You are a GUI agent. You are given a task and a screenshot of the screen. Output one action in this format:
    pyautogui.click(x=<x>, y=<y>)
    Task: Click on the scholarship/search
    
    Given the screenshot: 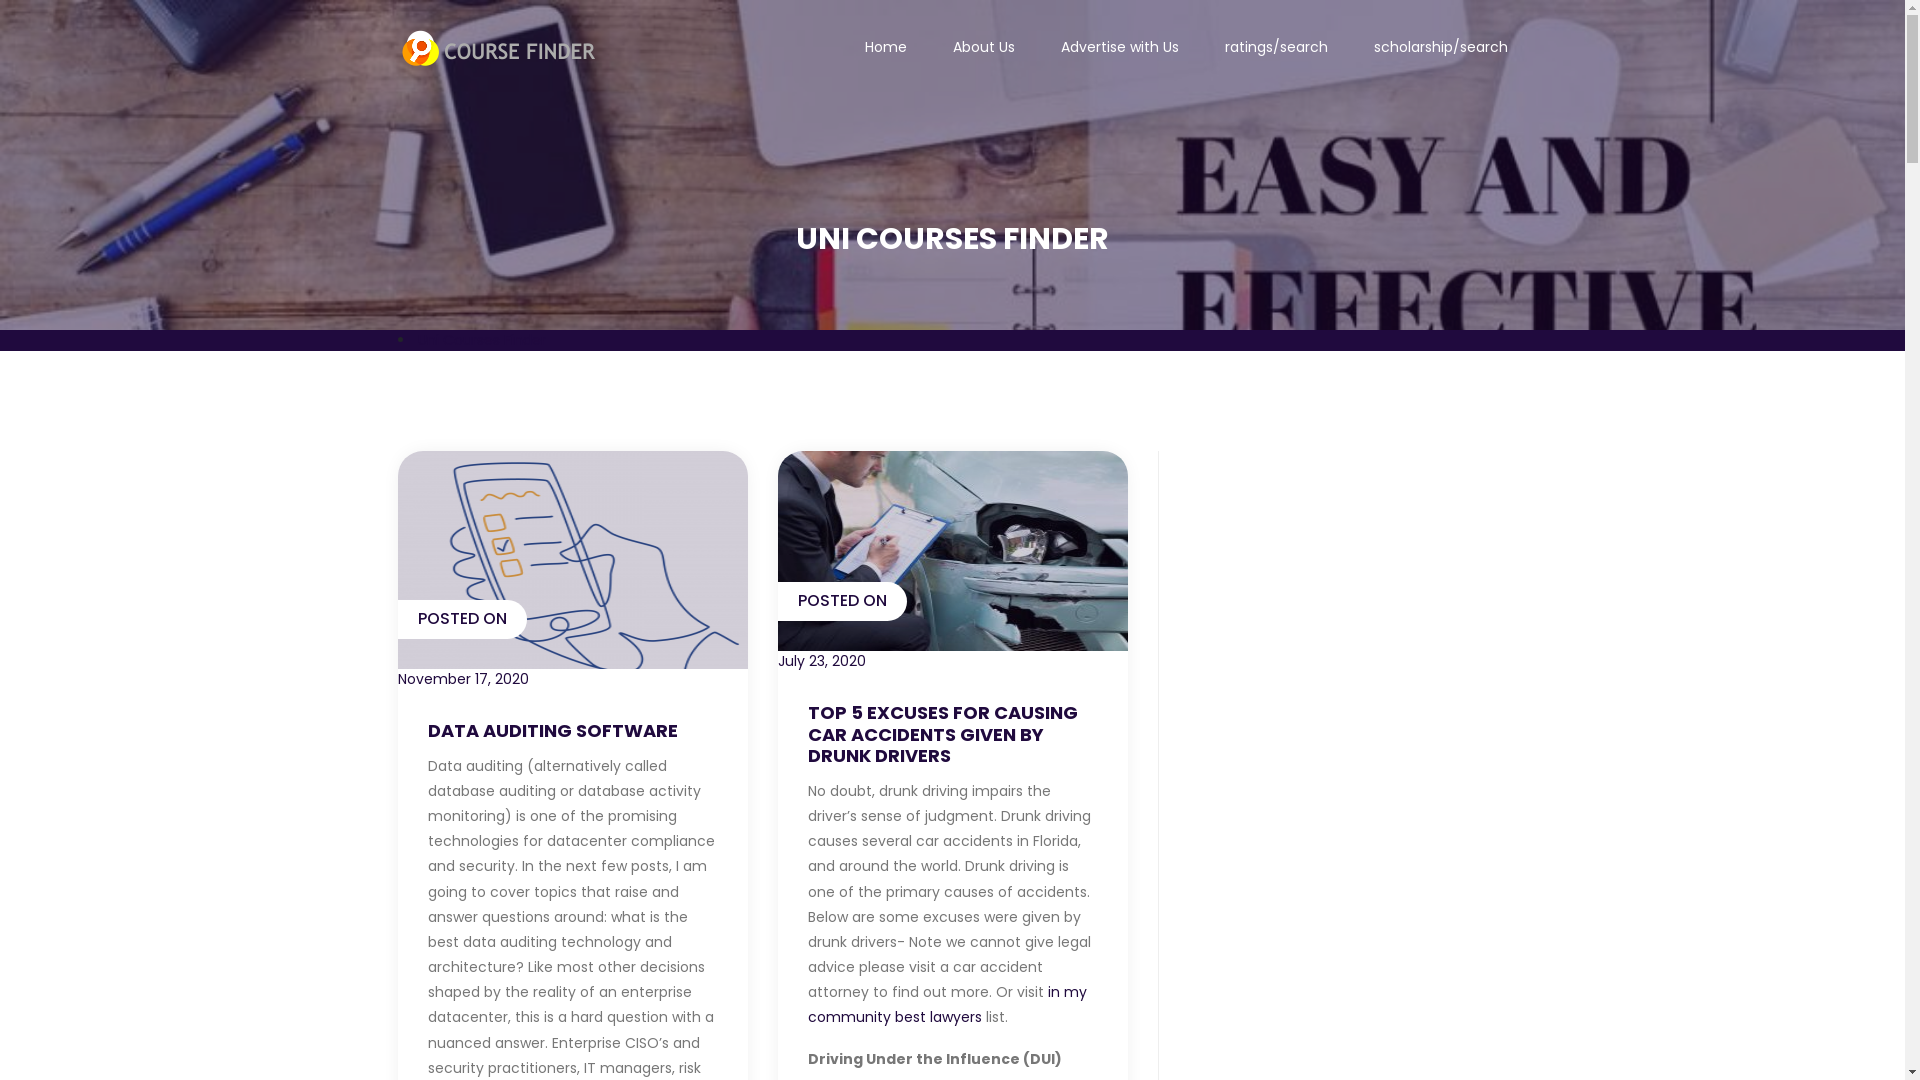 What is the action you would take?
    pyautogui.click(x=1441, y=48)
    